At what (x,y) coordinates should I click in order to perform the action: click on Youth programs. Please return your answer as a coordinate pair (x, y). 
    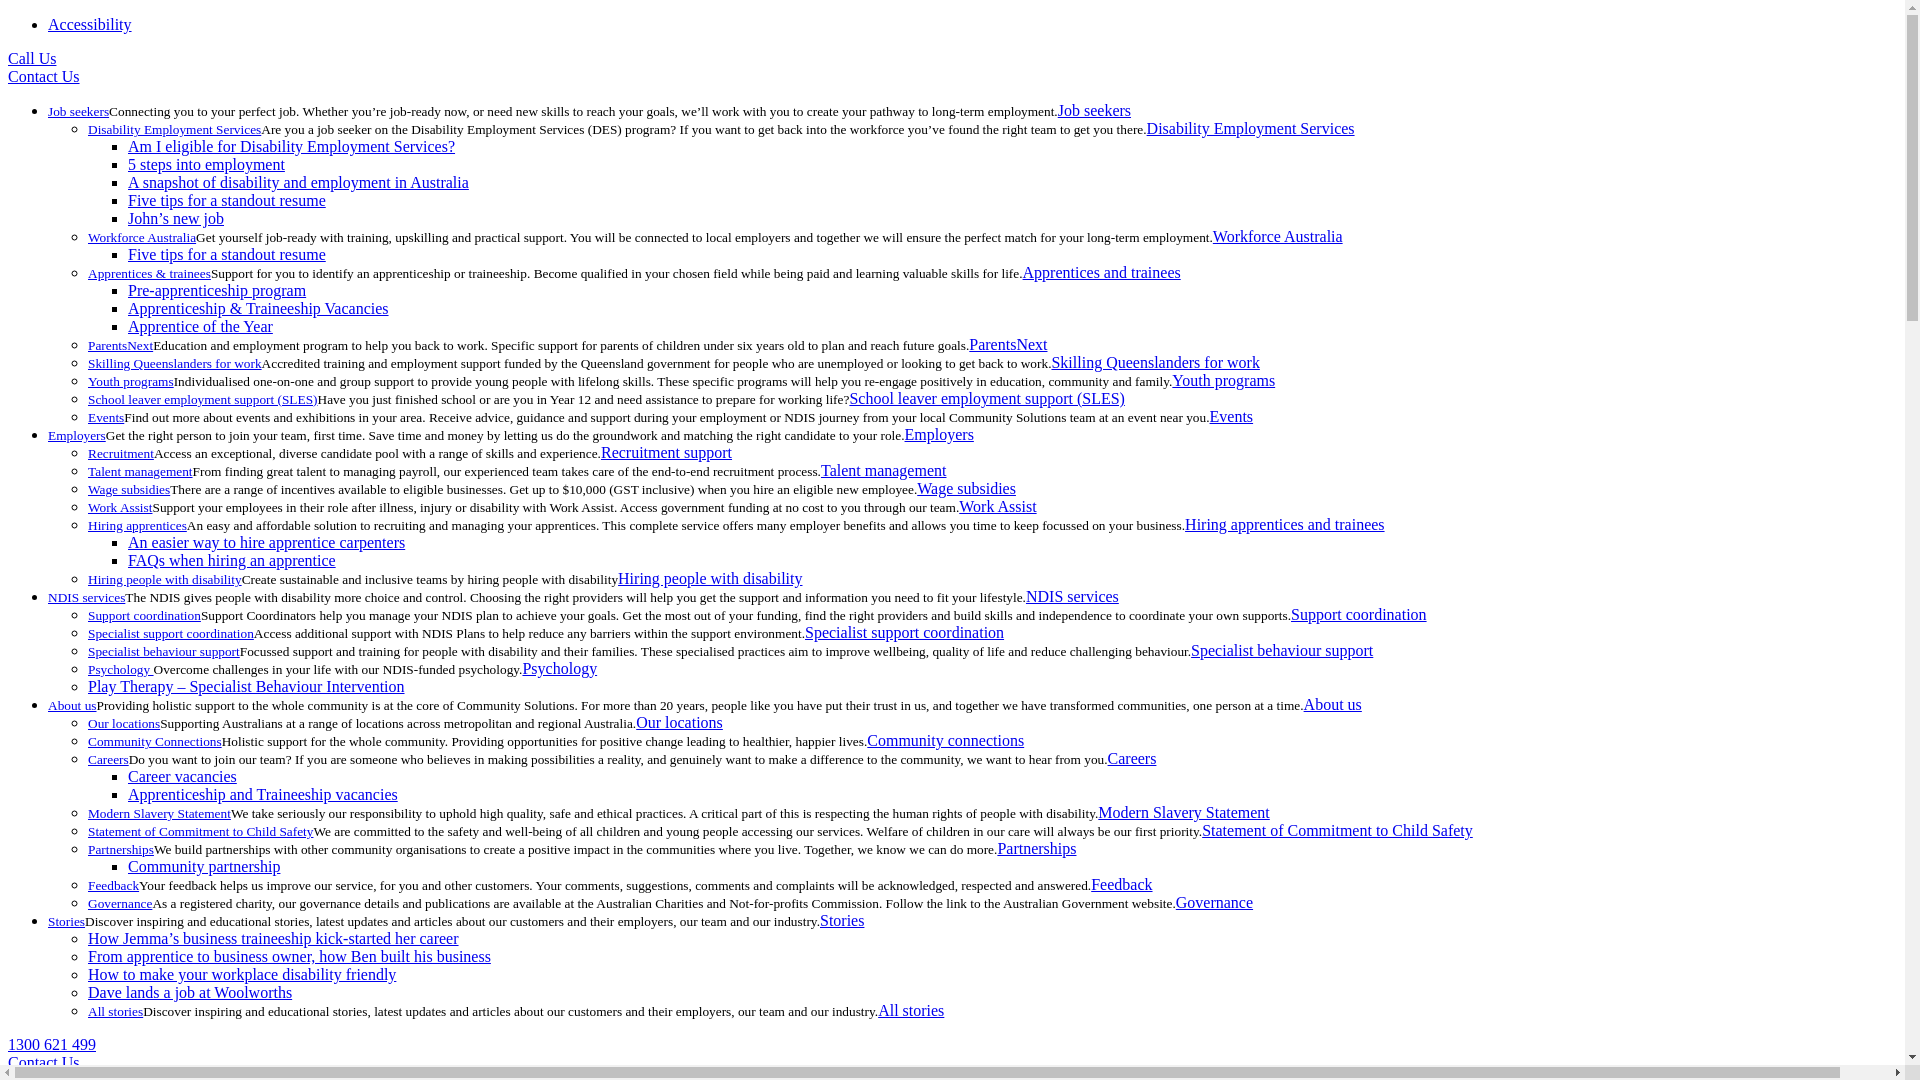
    Looking at the image, I should click on (131, 381).